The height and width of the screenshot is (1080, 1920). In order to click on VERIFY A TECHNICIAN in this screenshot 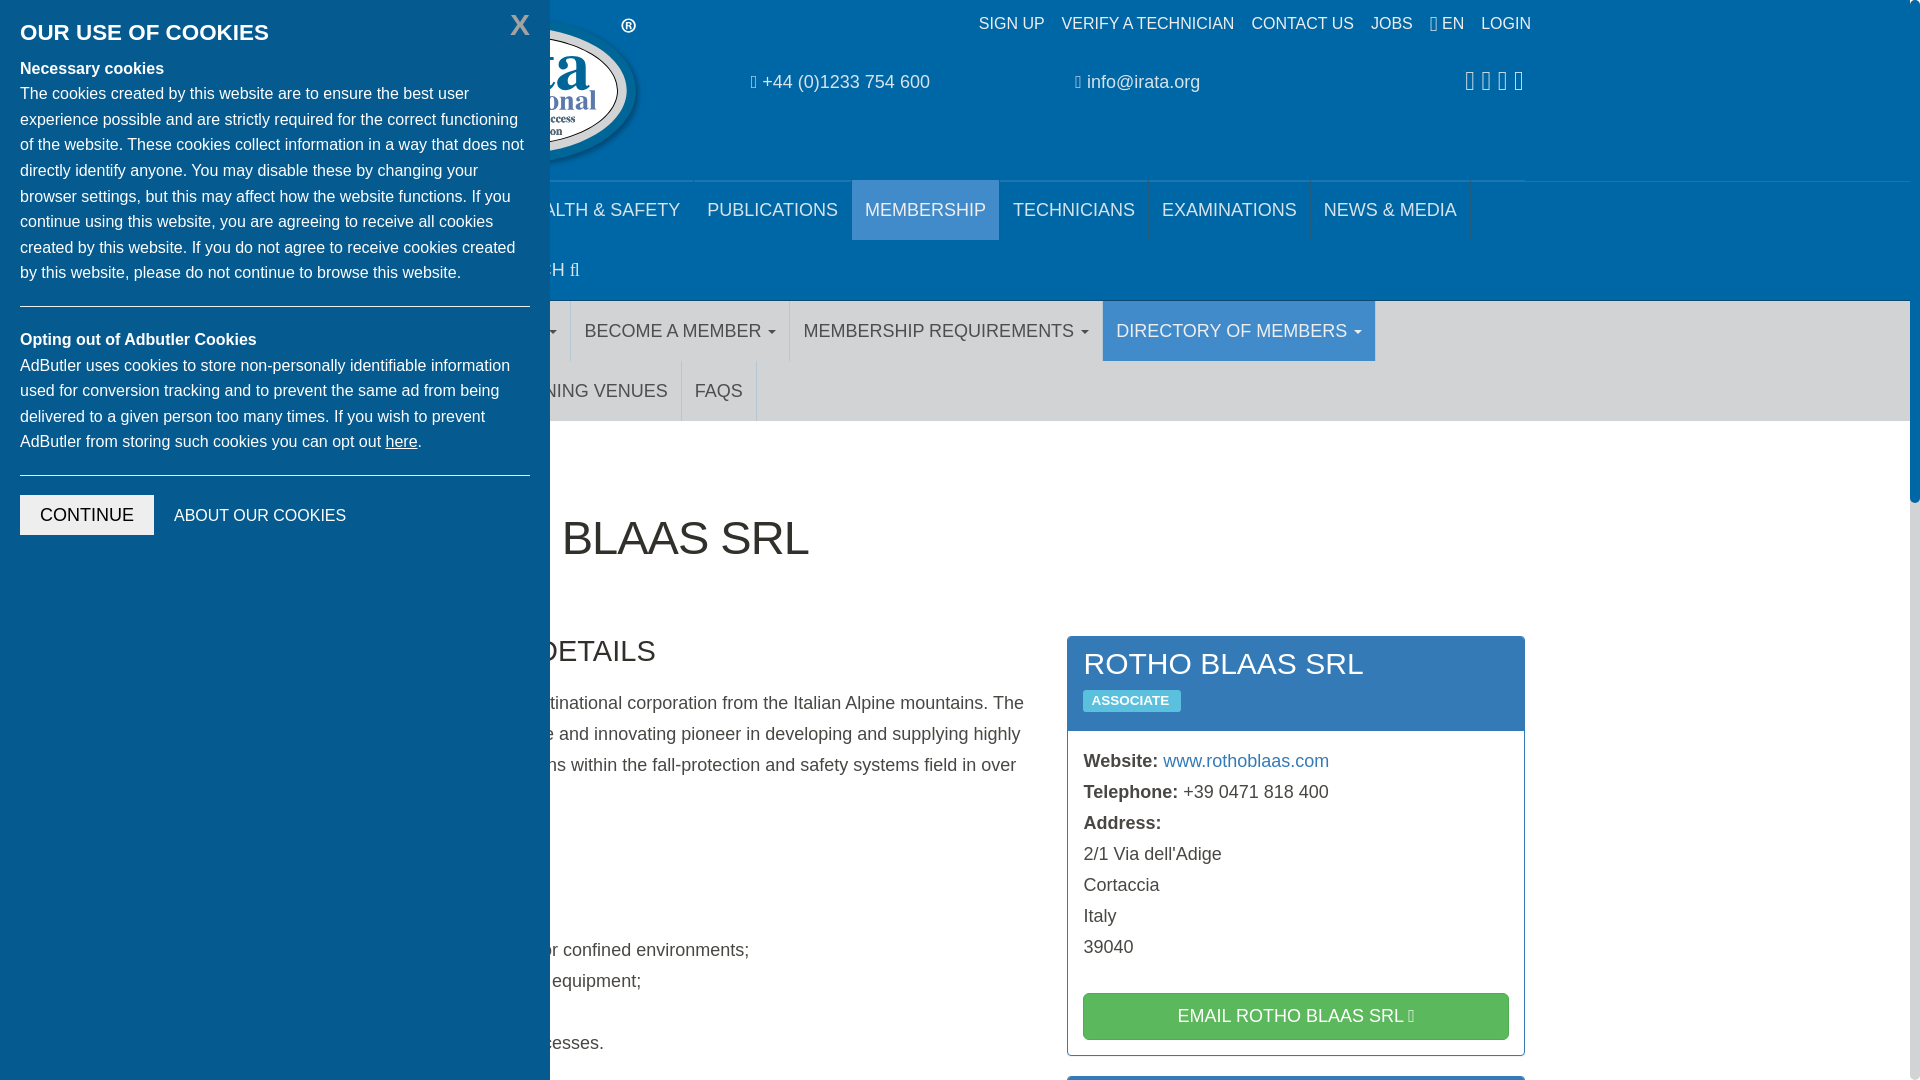, I will do `click(1148, 24)`.